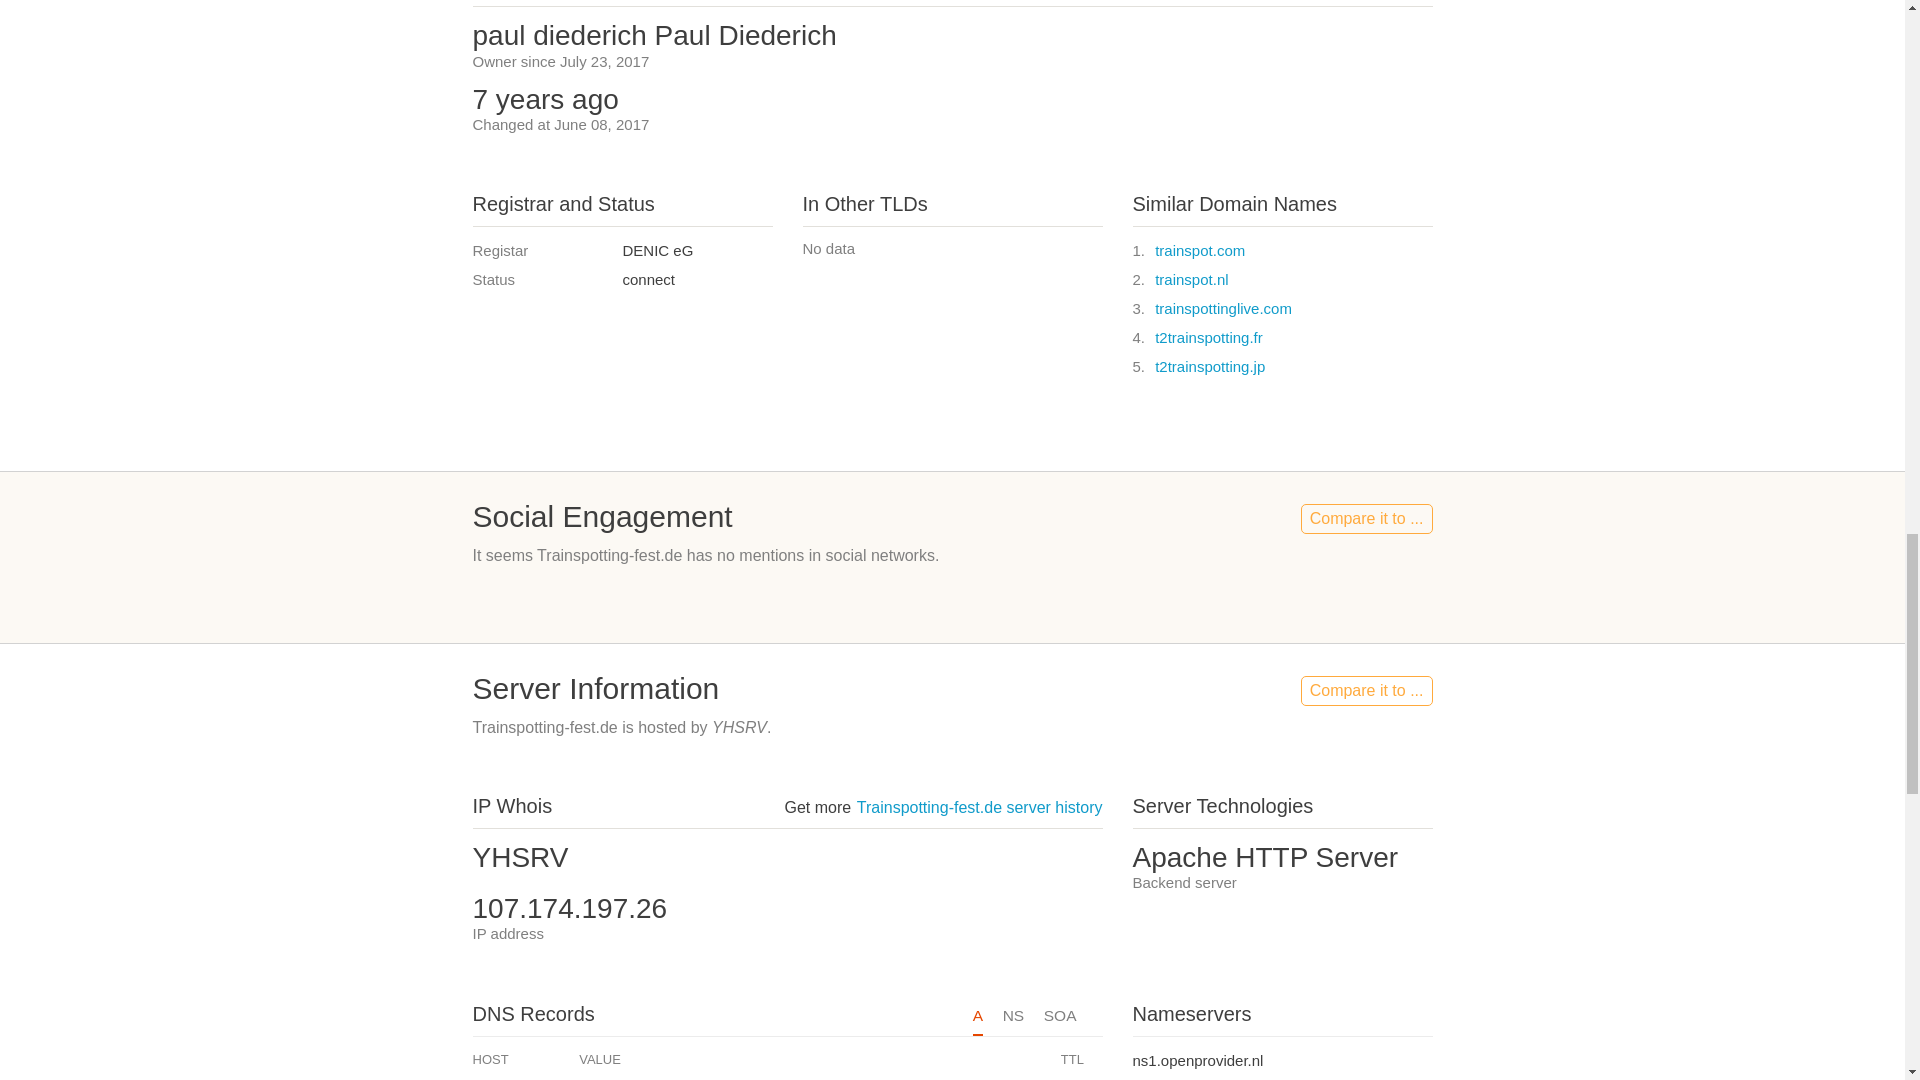 The image size is (1920, 1080). What do you see at coordinates (1366, 691) in the screenshot?
I see `Compare it to ...` at bounding box center [1366, 691].